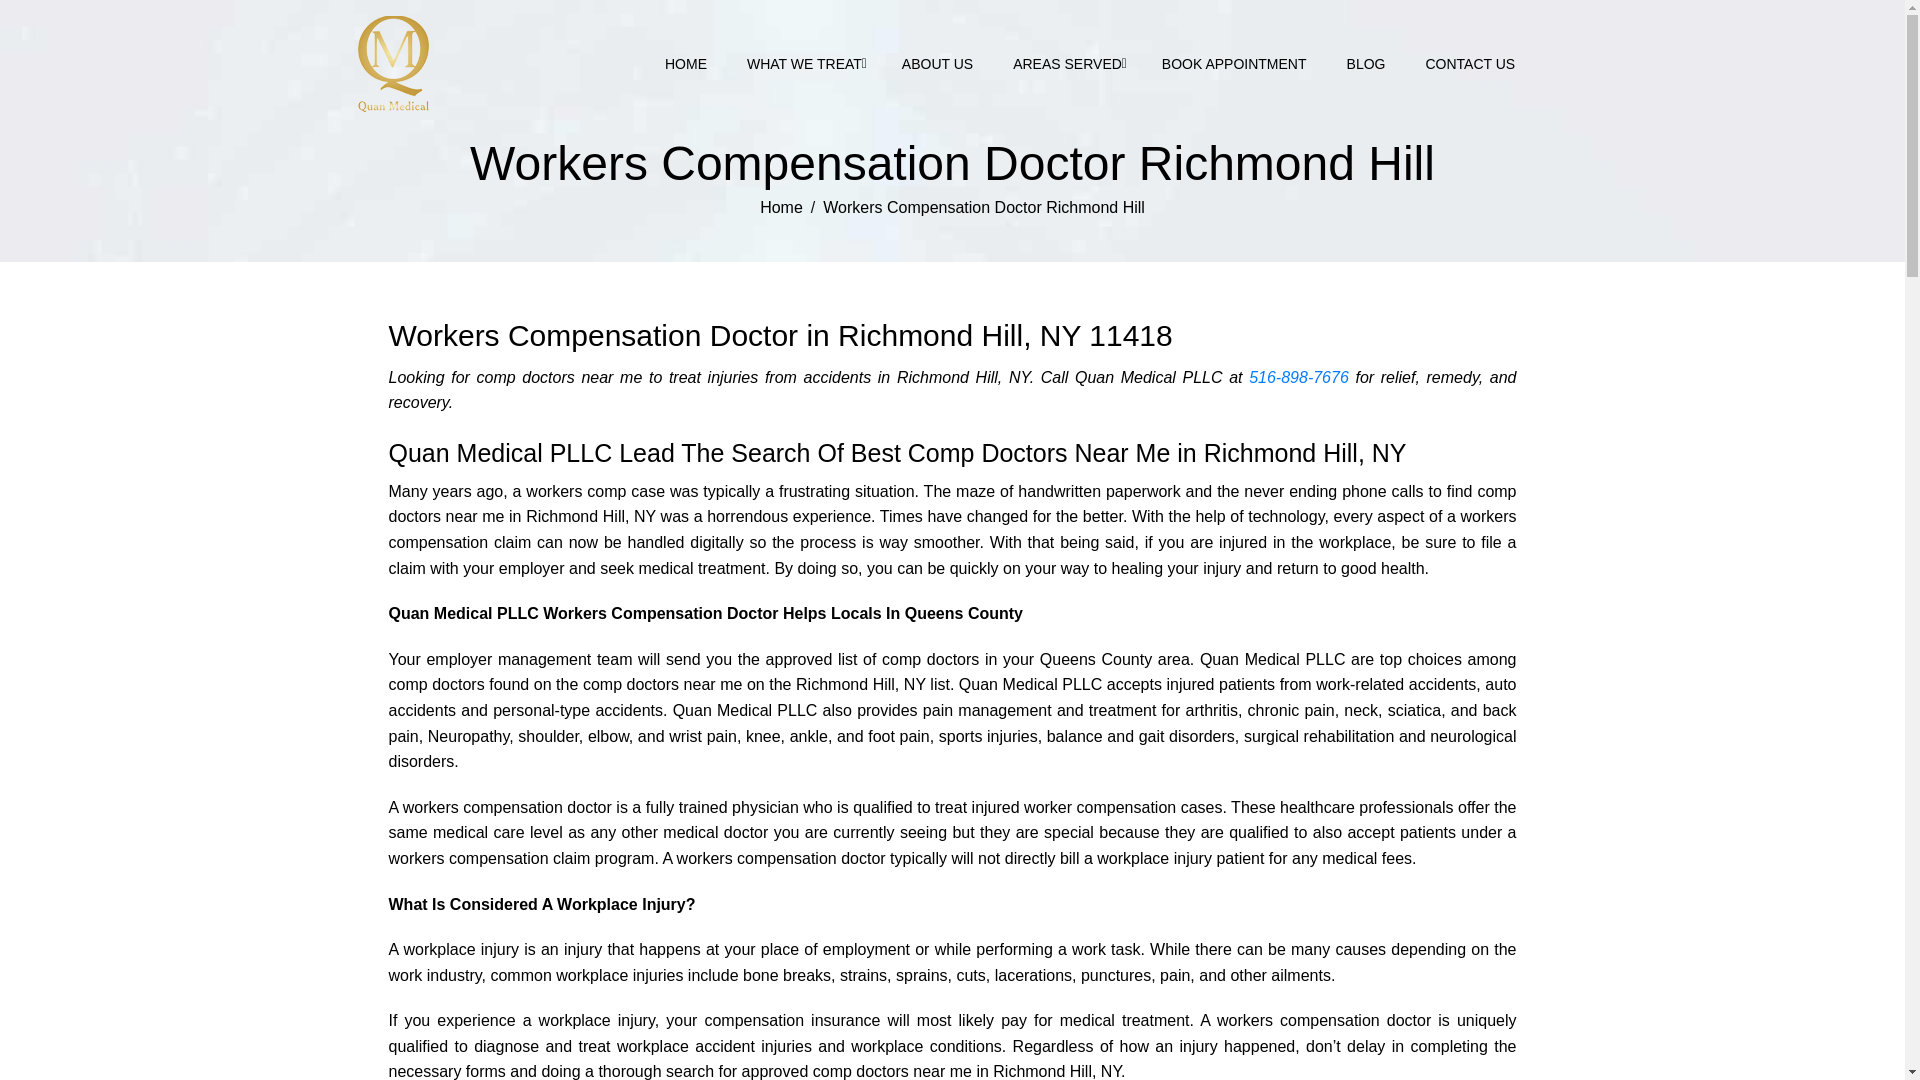  I want to click on HOME, so click(686, 64).